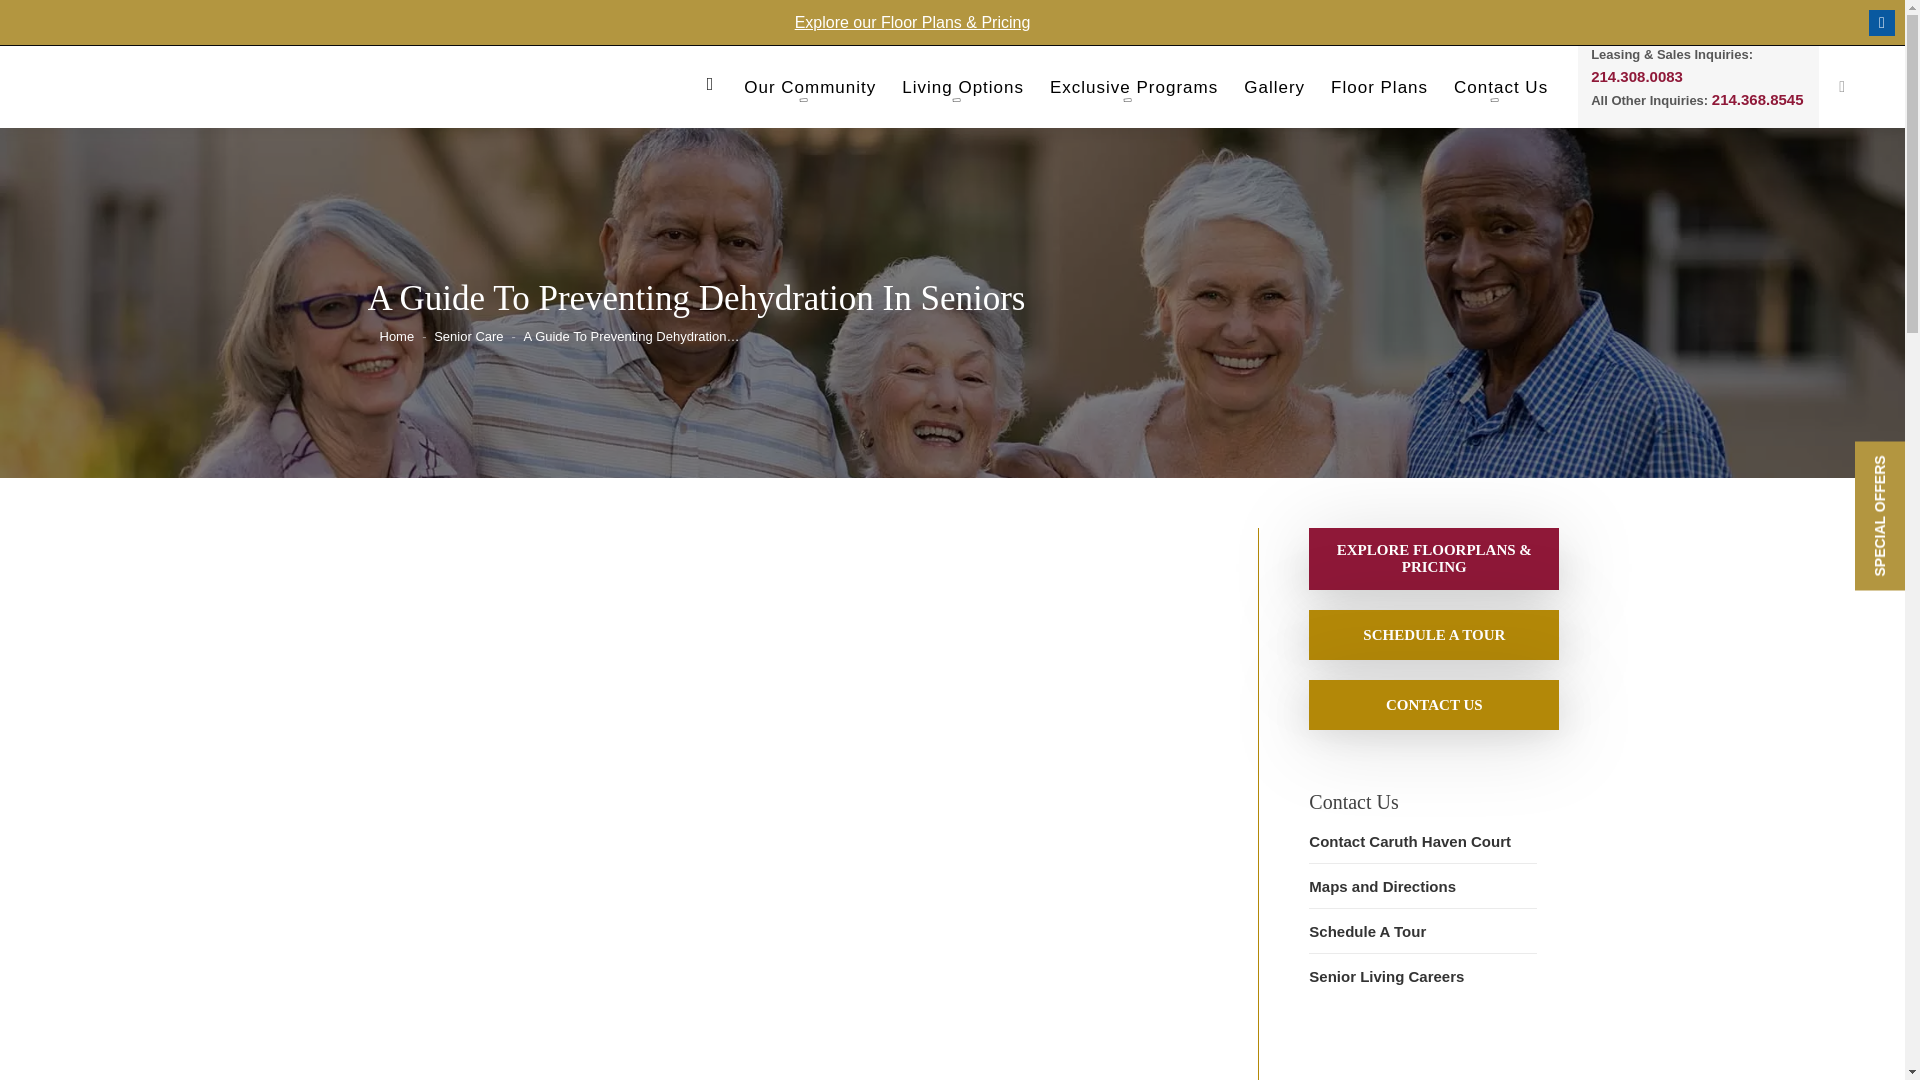 This screenshot has height=1080, width=1920. What do you see at coordinates (1882, 22) in the screenshot?
I see `Facebook page opens in new window` at bounding box center [1882, 22].